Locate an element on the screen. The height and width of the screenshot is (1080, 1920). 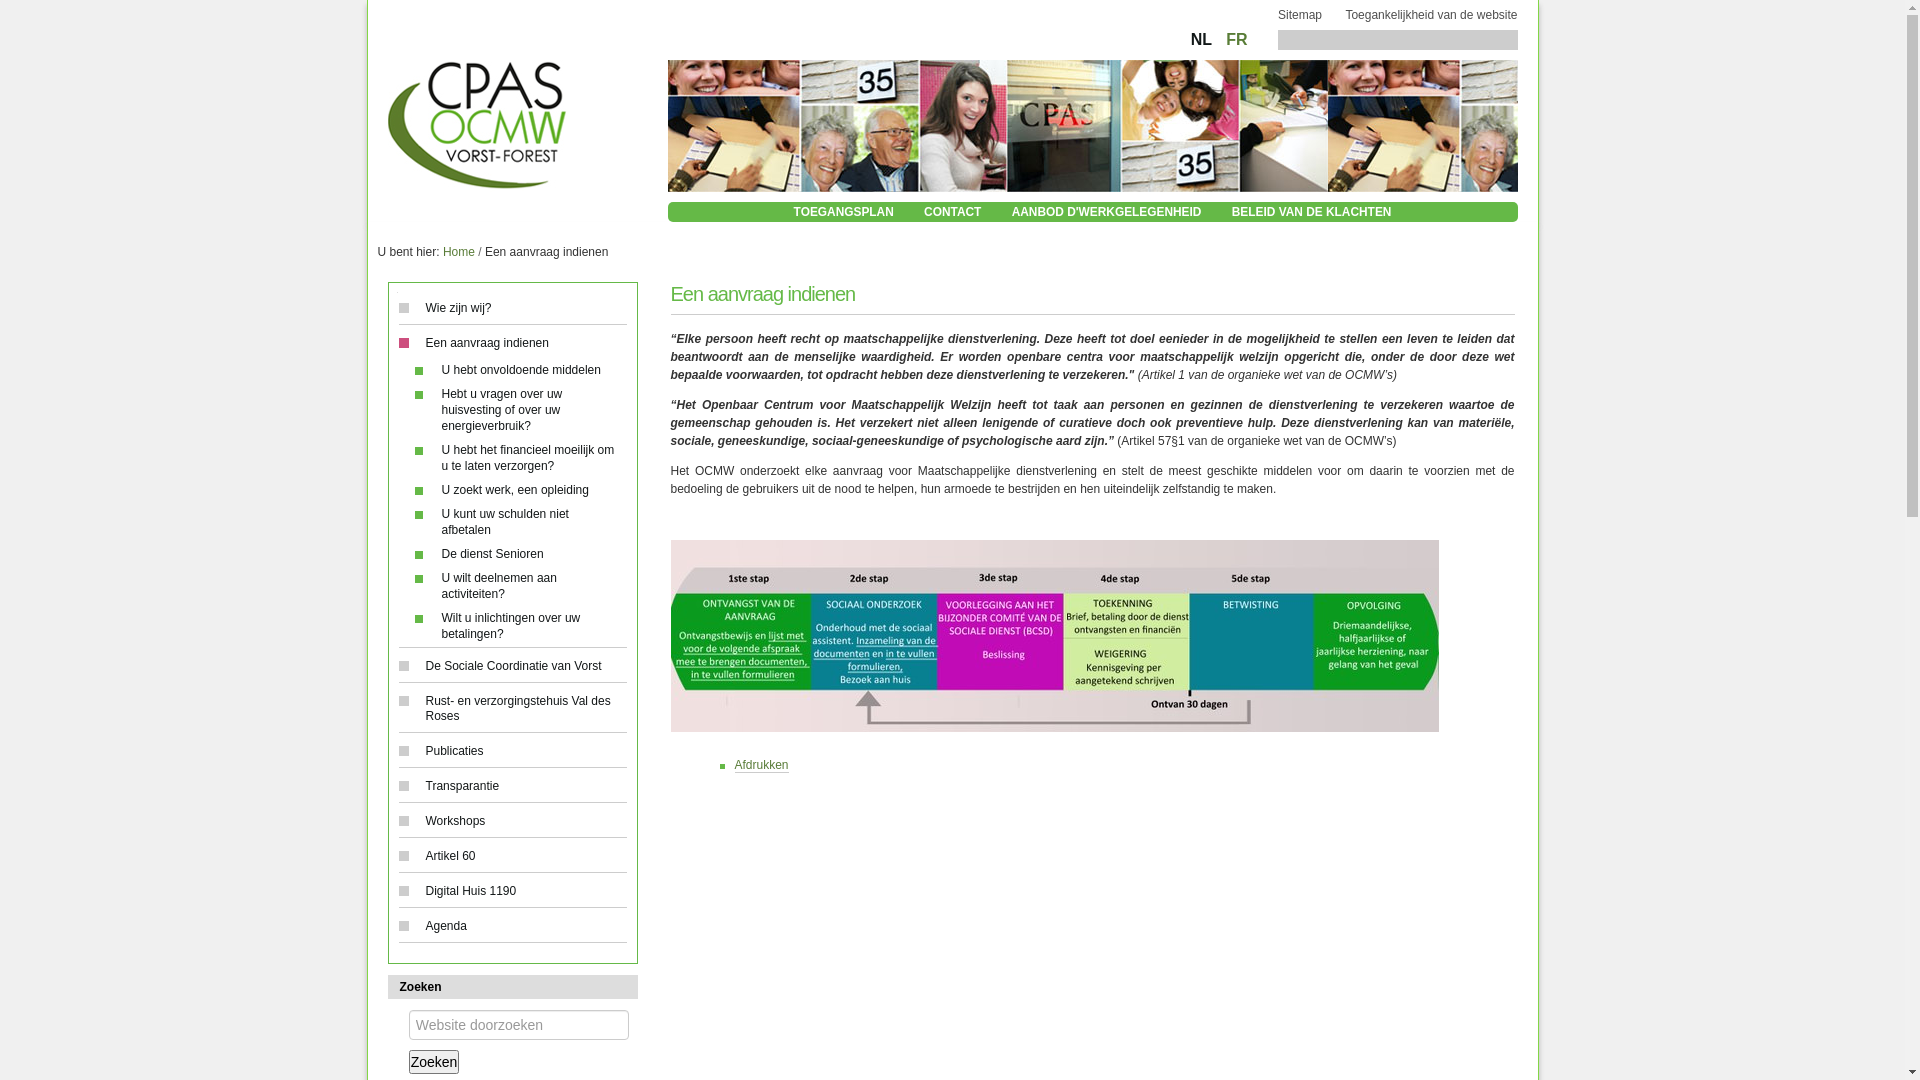
De Sociale Coordinatie van Vorst is located at coordinates (512, 666).